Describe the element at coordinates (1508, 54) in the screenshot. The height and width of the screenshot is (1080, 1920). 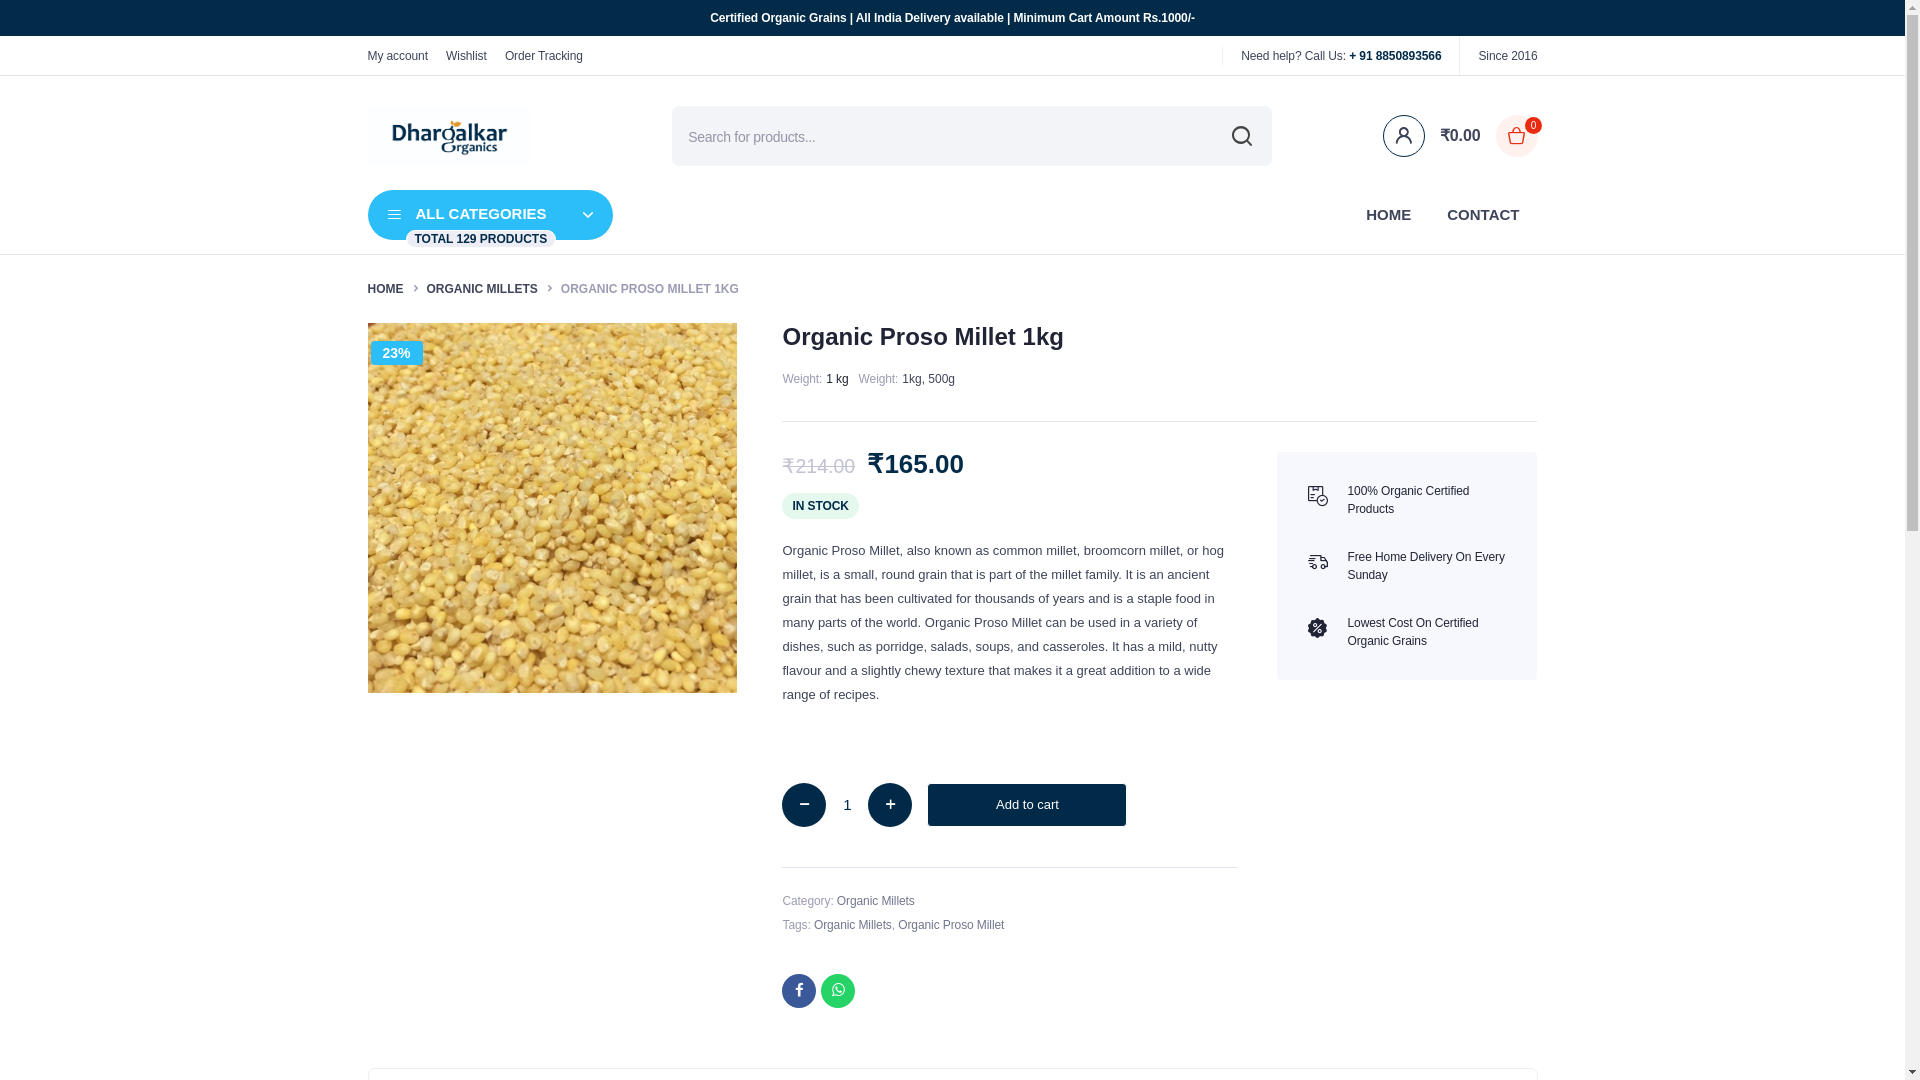
I see `Since 2016` at that location.